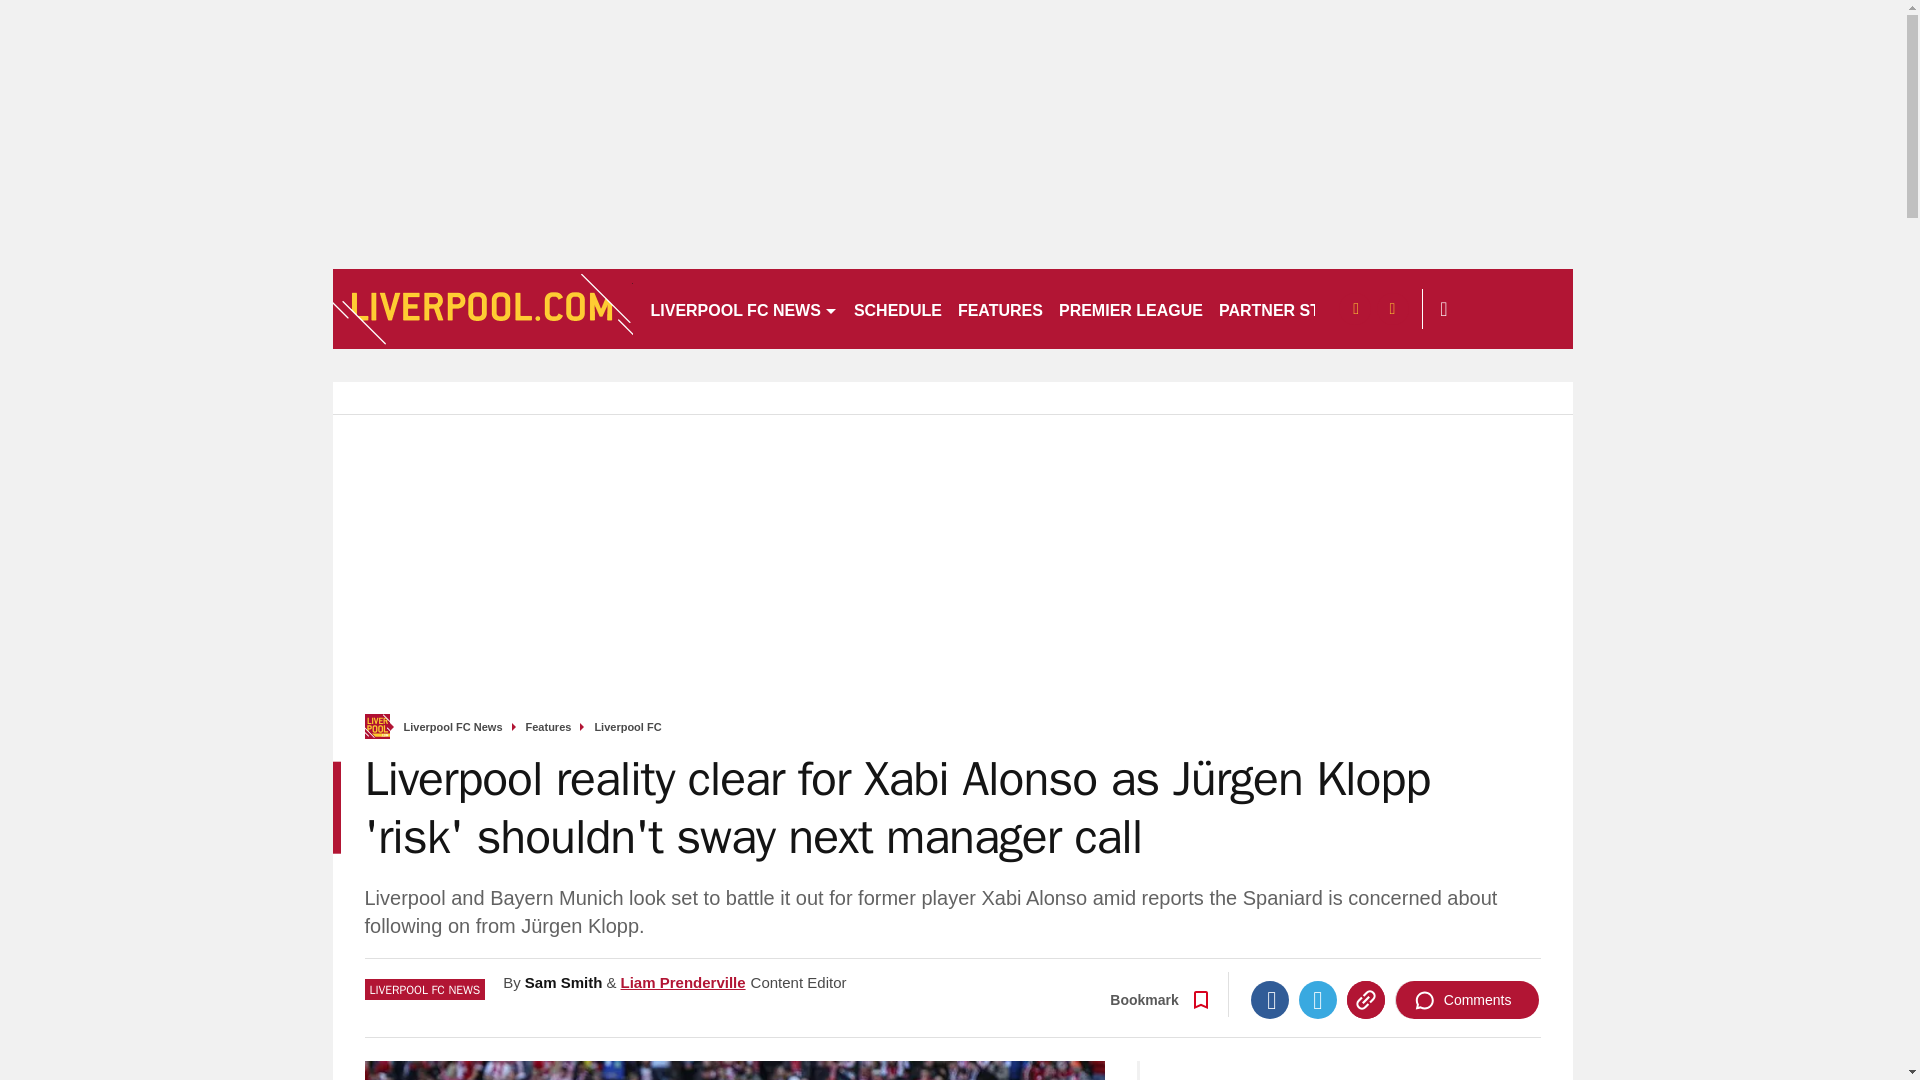 The width and height of the screenshot is (1920, 1080). What do you see at coordinates (1467, 1000) in the screenshot?
I see `Comments` at bounding box center [1467, 1000].